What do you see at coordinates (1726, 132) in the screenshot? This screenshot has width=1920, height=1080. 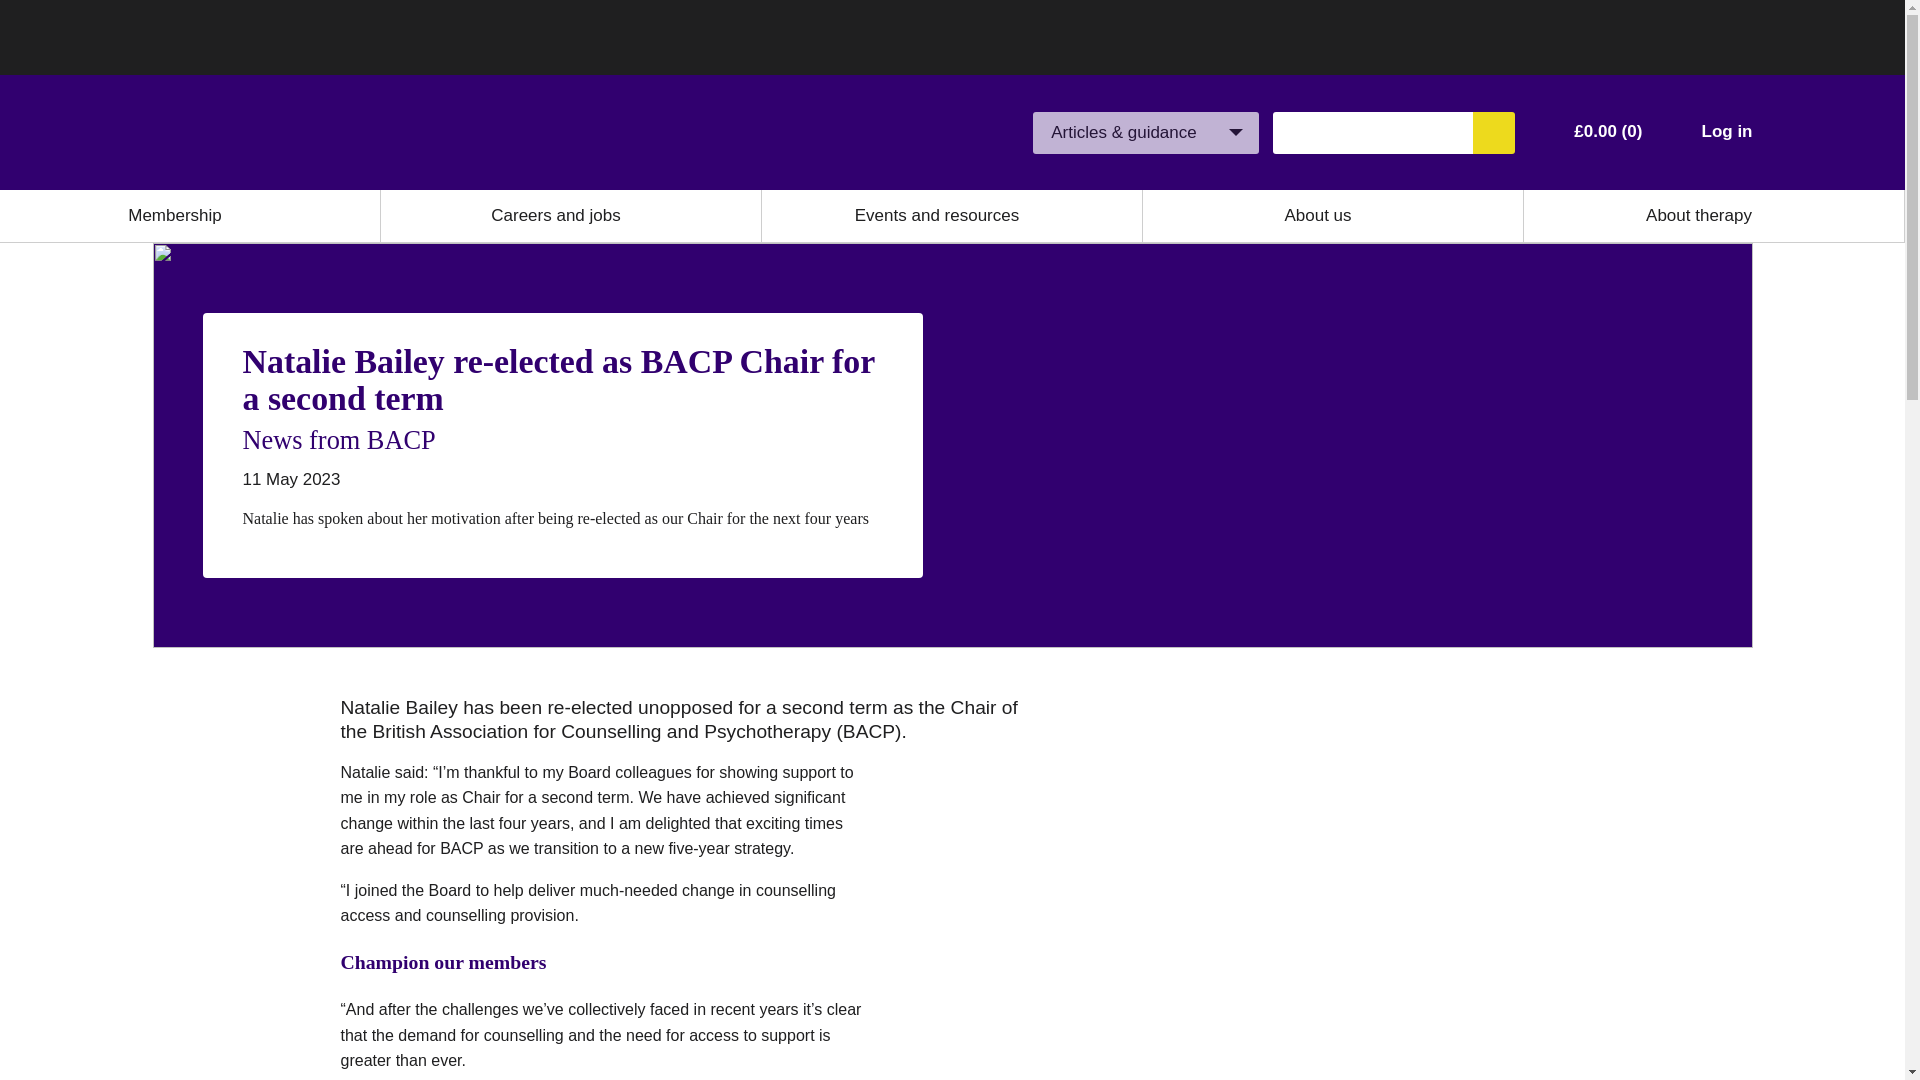 I see `Log in` at bounding box center [1726, 132].